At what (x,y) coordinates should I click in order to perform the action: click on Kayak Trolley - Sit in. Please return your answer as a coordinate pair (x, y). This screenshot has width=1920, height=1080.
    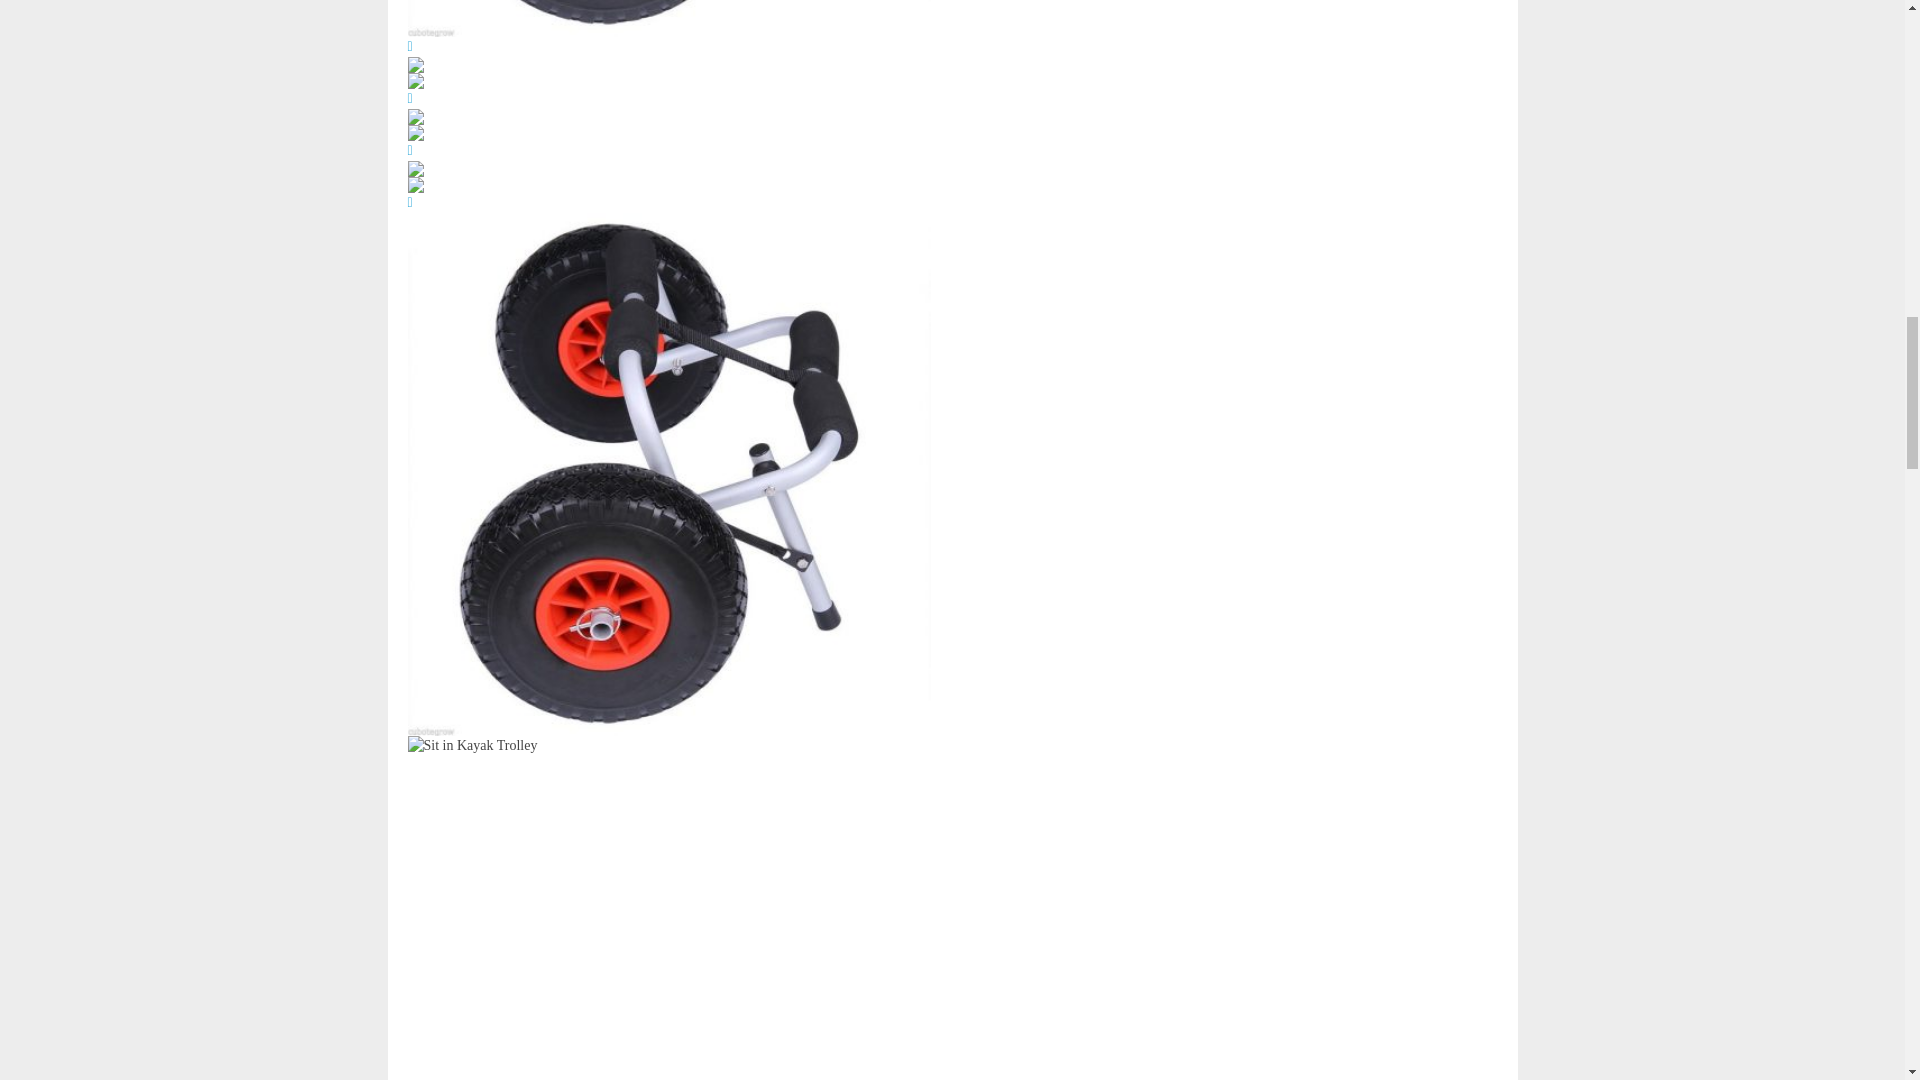
    Looking at the image, I should click on (669, 18).